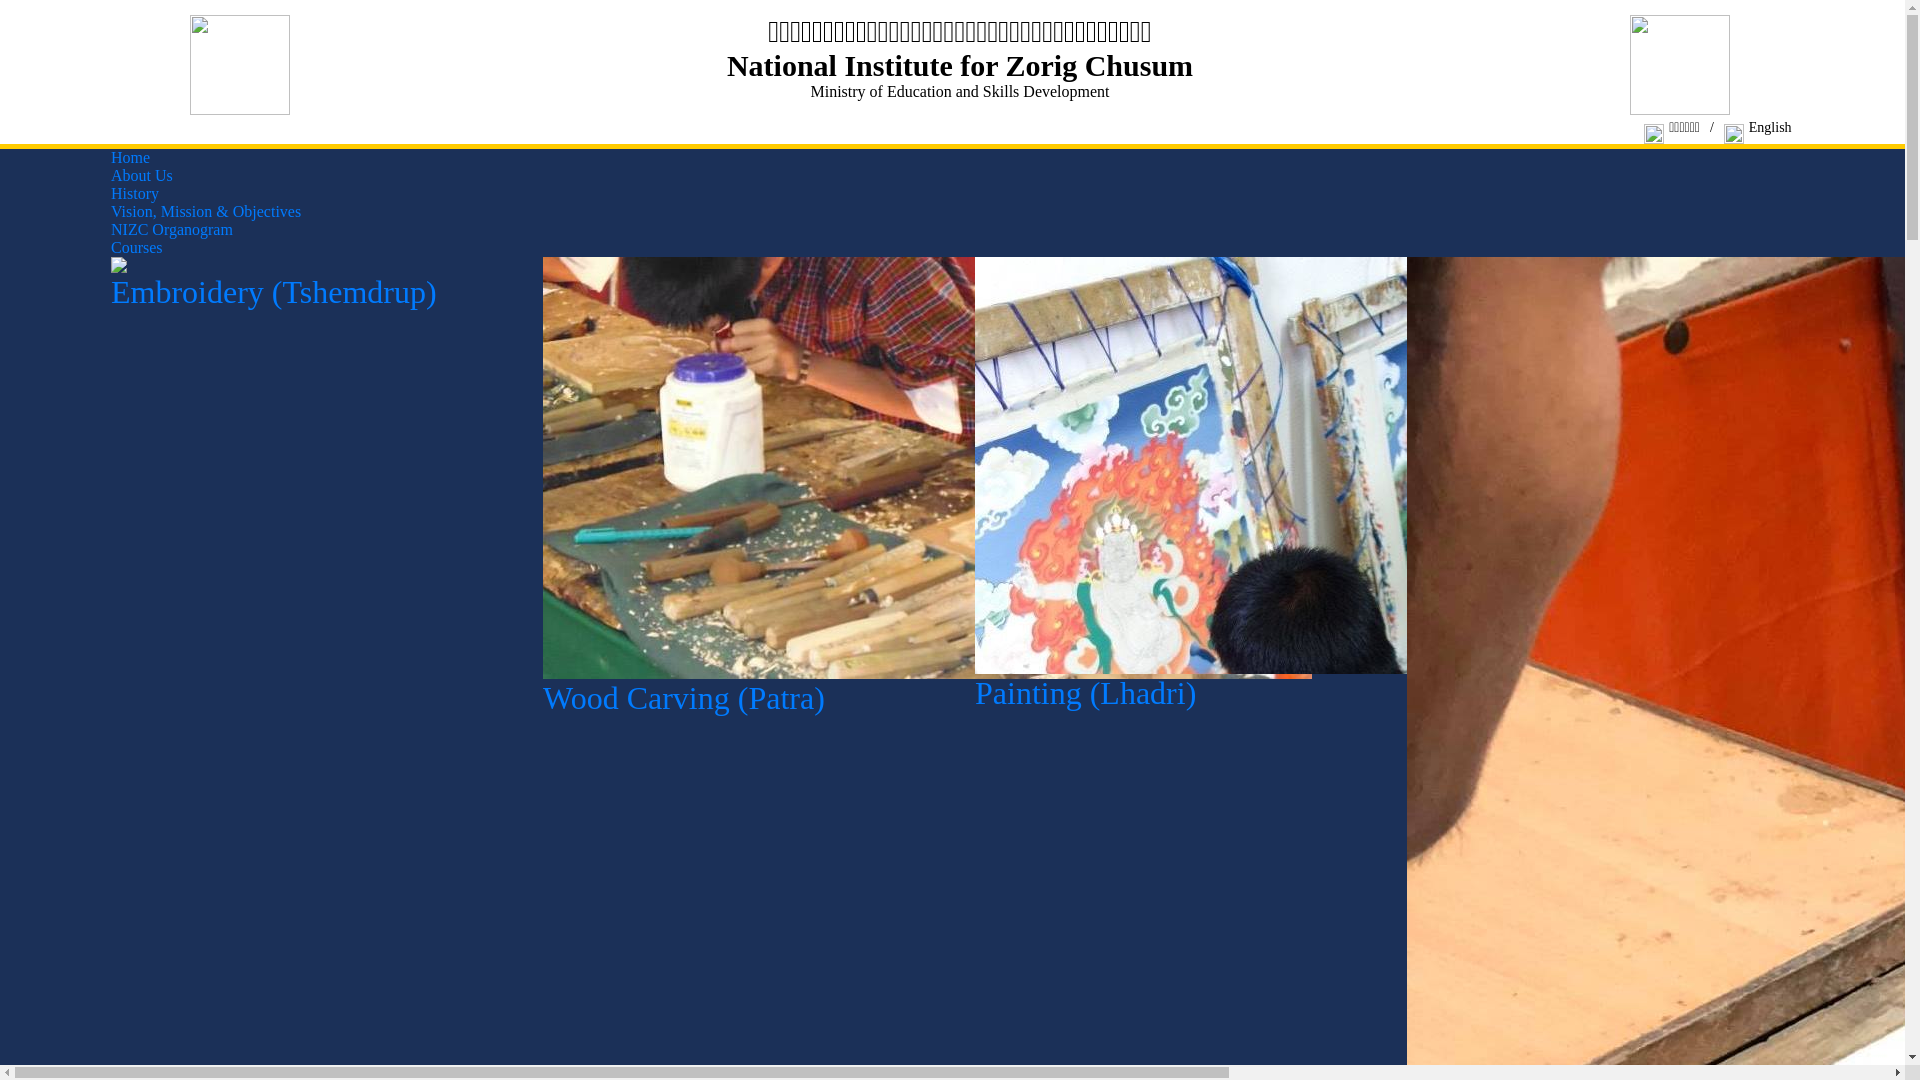  Describe the element at coordinates (206, 212) in the screenshot. I see `Vision, Mission & Objectives` at that location.